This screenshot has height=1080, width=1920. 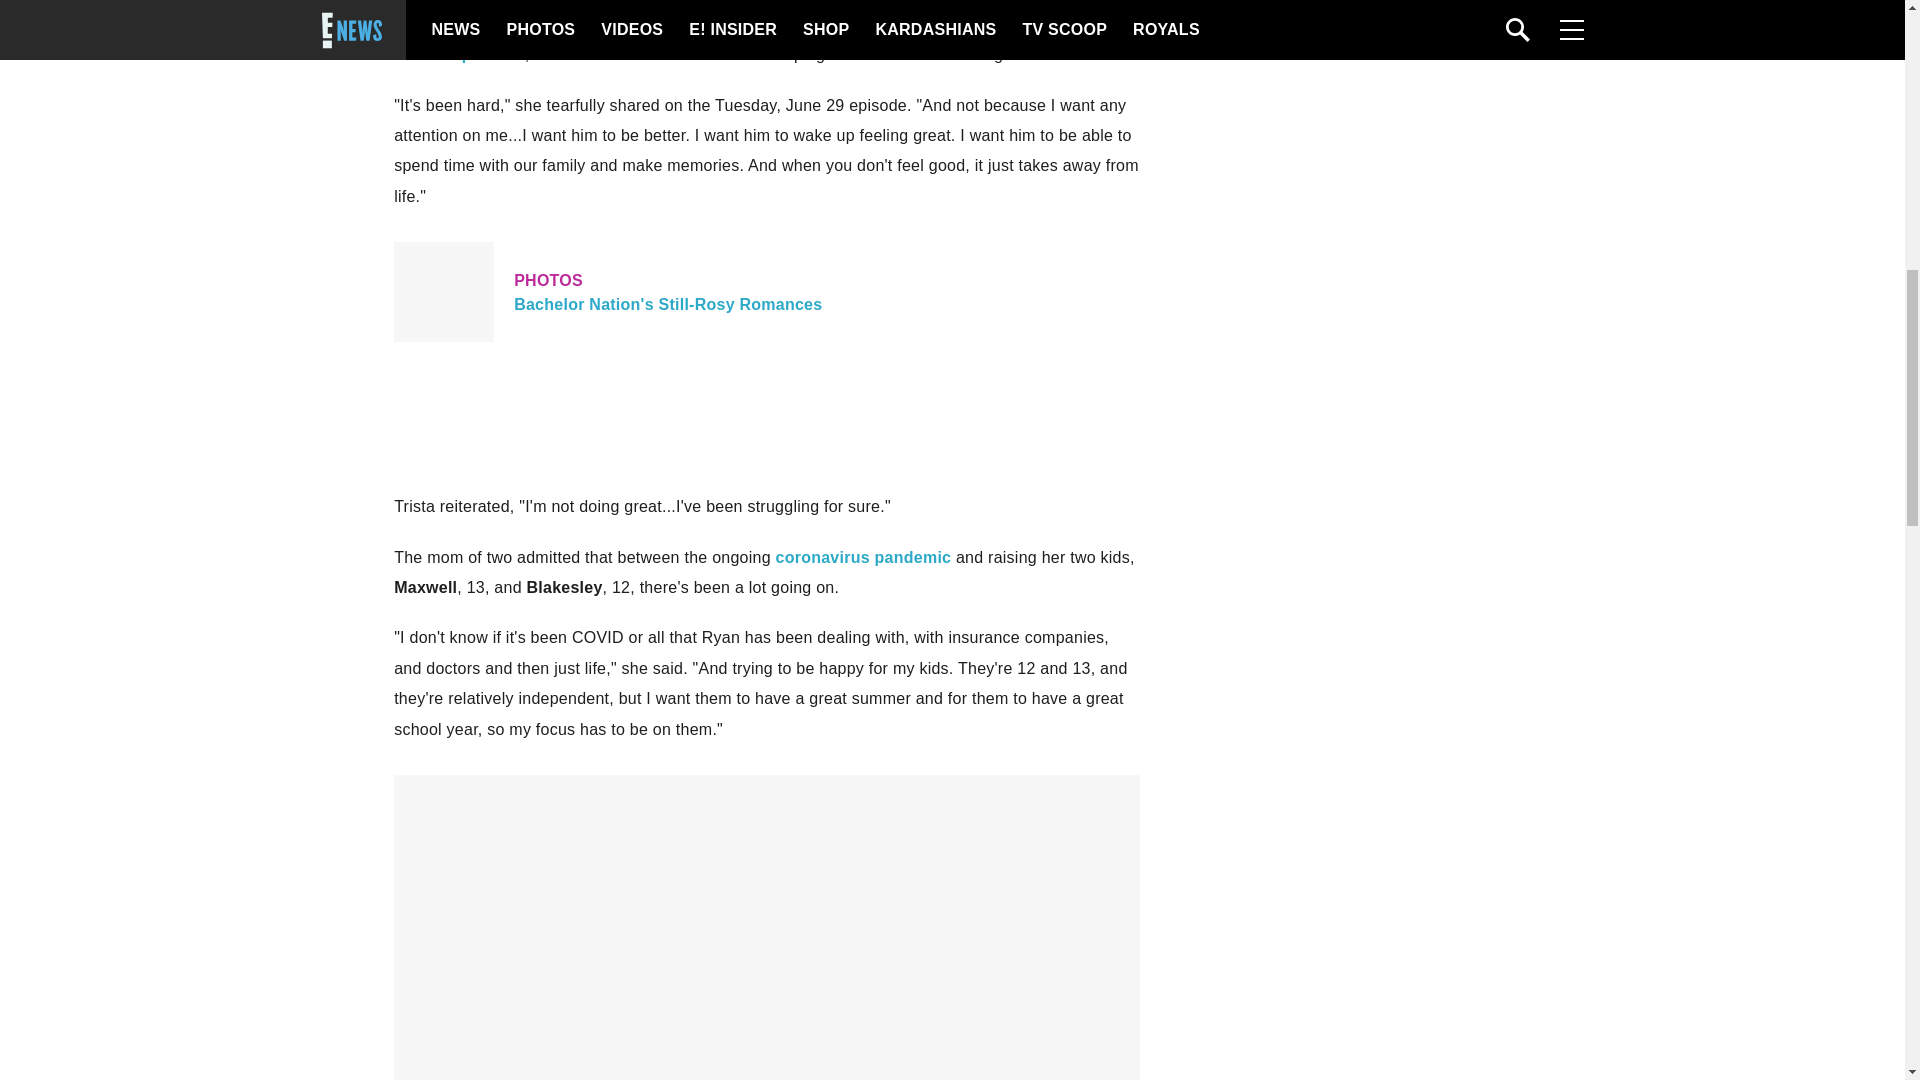 What do you see at coordinates (698, 39) in the screenshot?
I see `Ben and Ashley I Almost Famous podcast` at bounding box center [698, 39].